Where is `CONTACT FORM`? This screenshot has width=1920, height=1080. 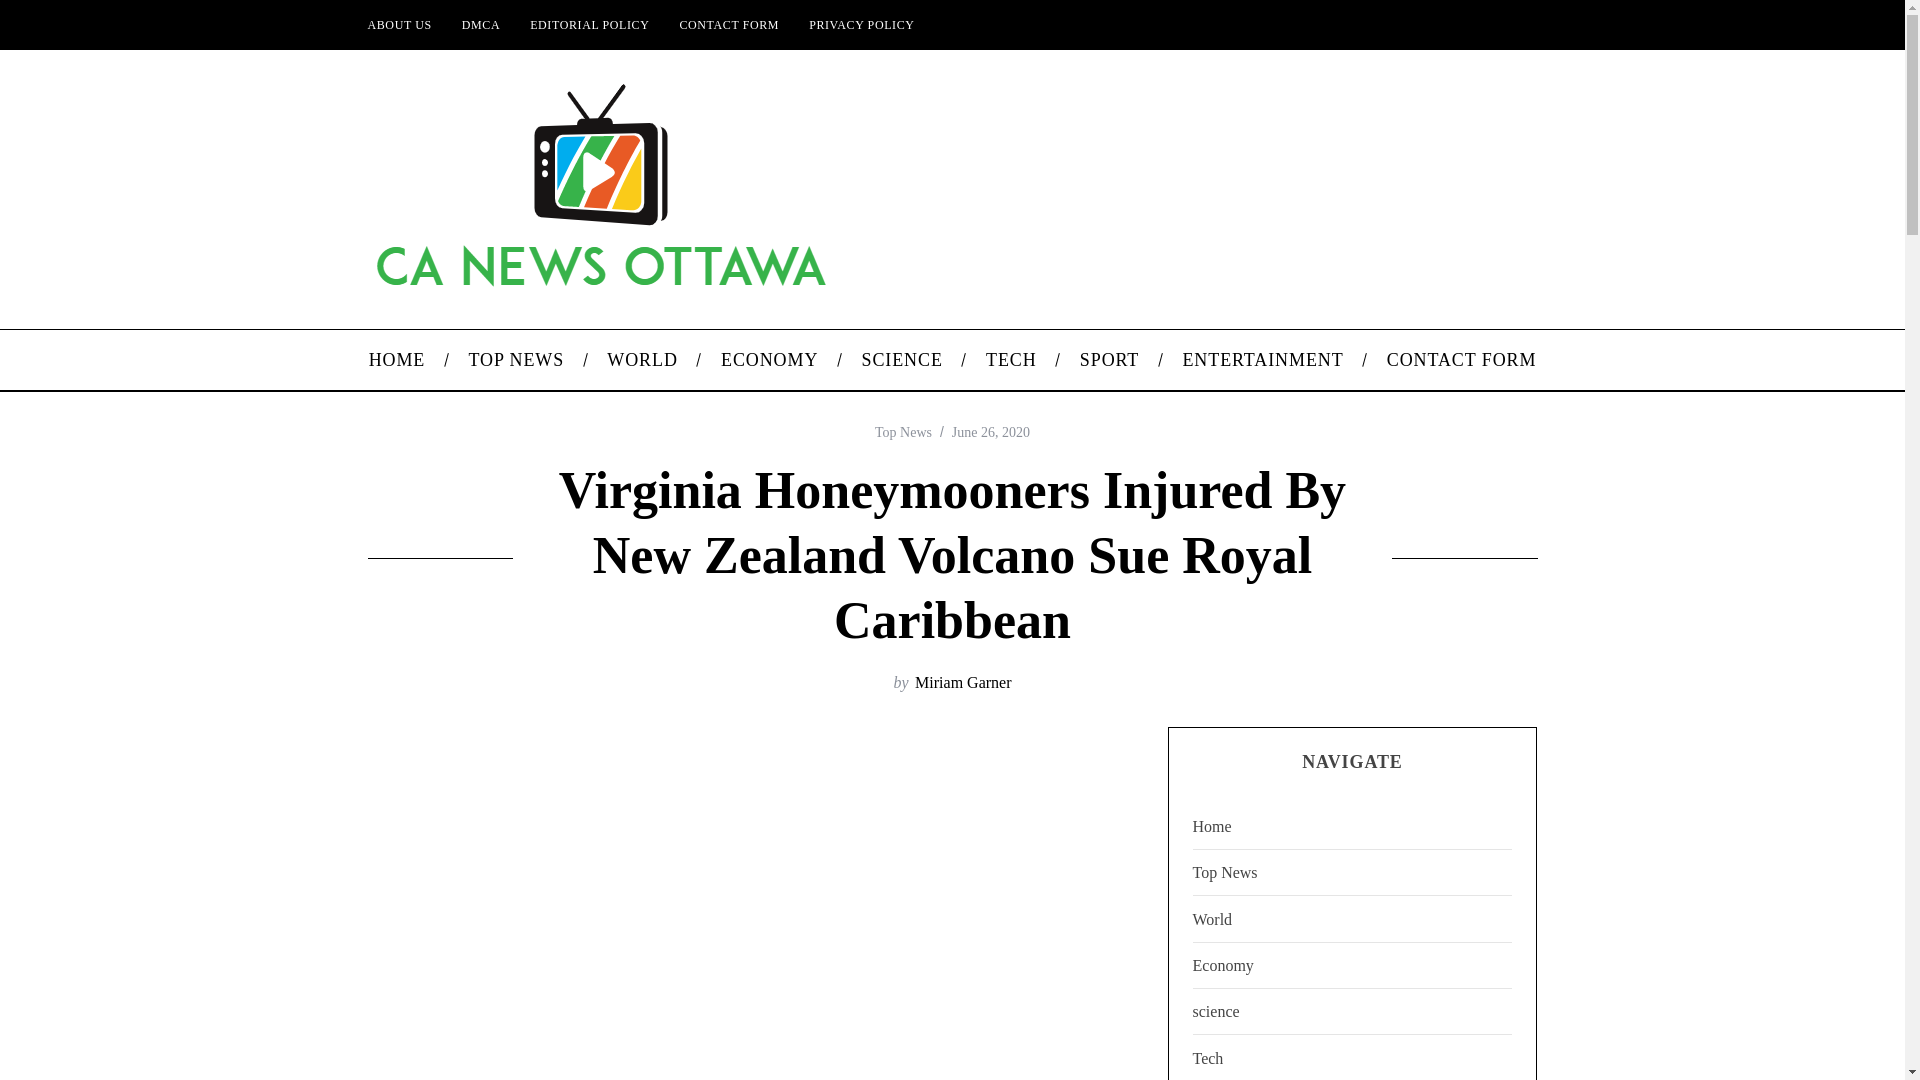 CONTACT FORM is located at coordinates (729, 24).